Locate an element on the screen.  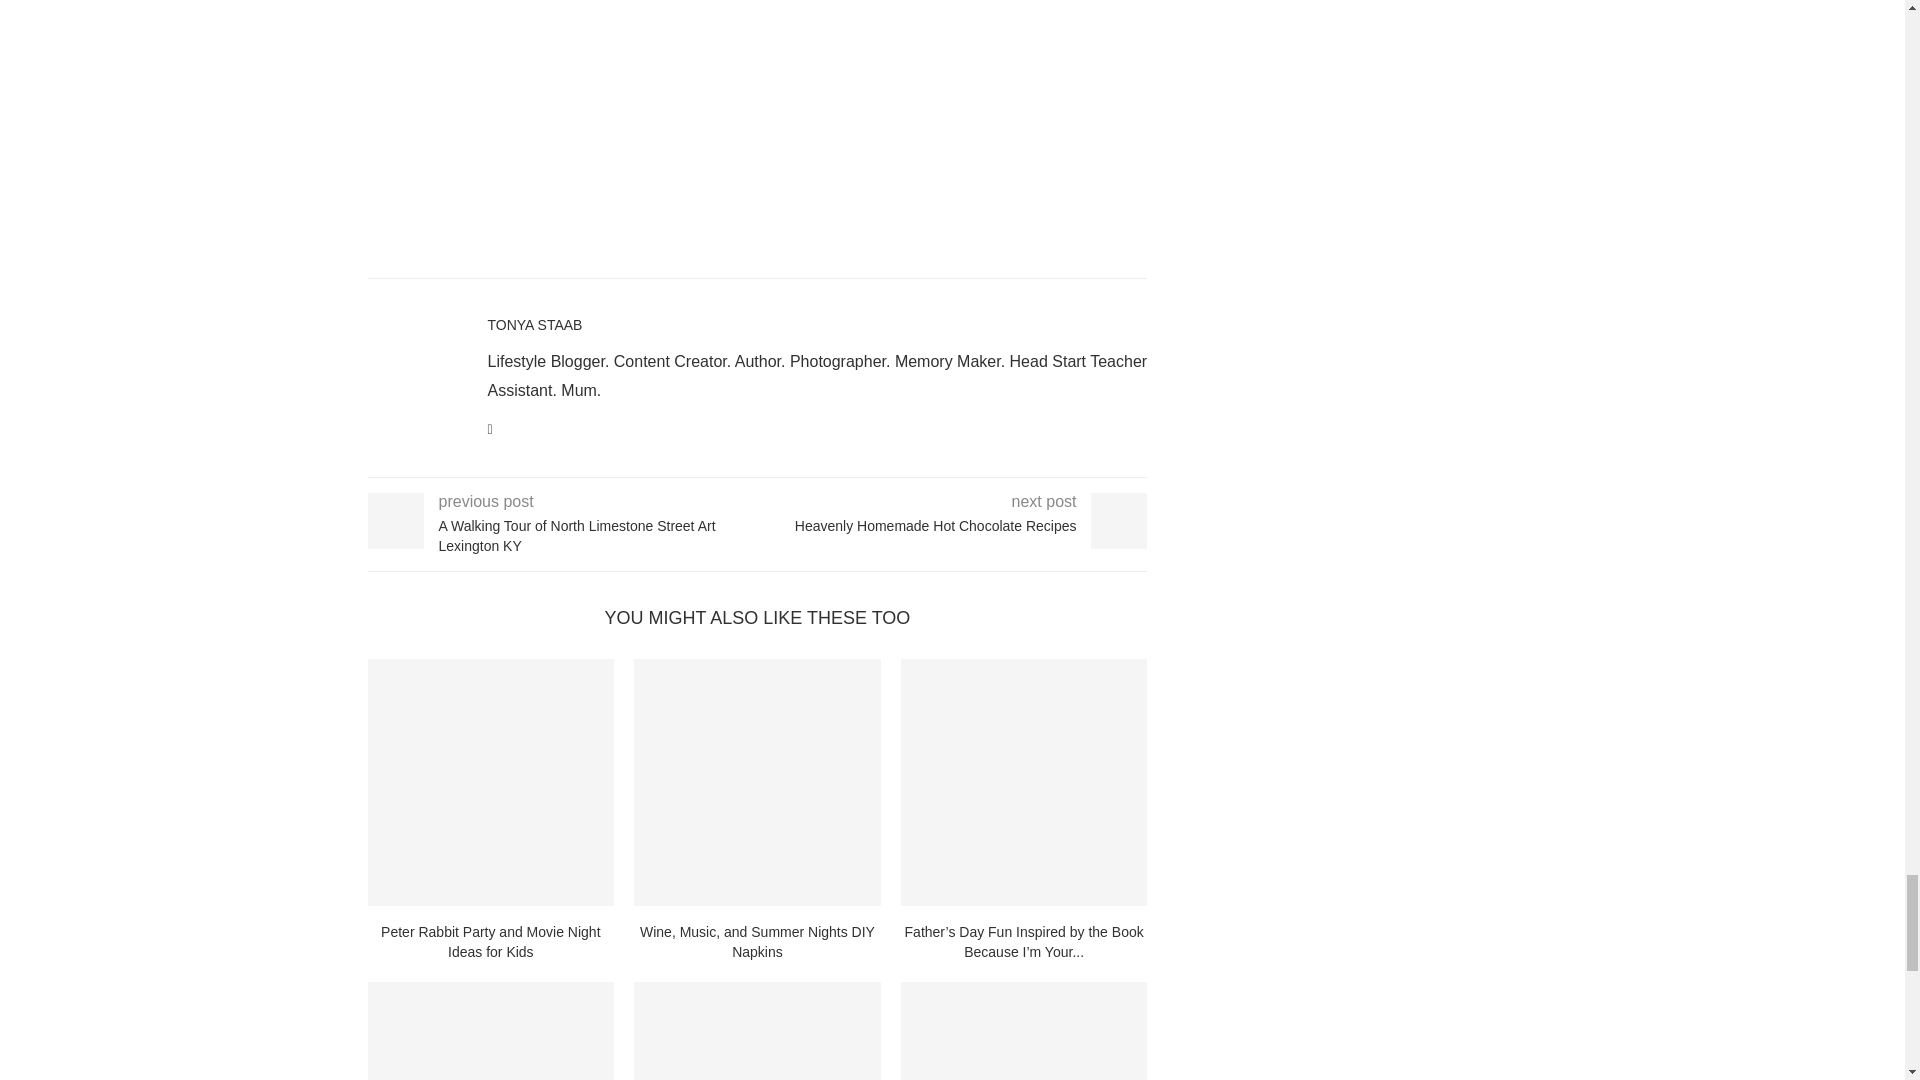
Author Tonya Staab is located at coordinates (535, 324).